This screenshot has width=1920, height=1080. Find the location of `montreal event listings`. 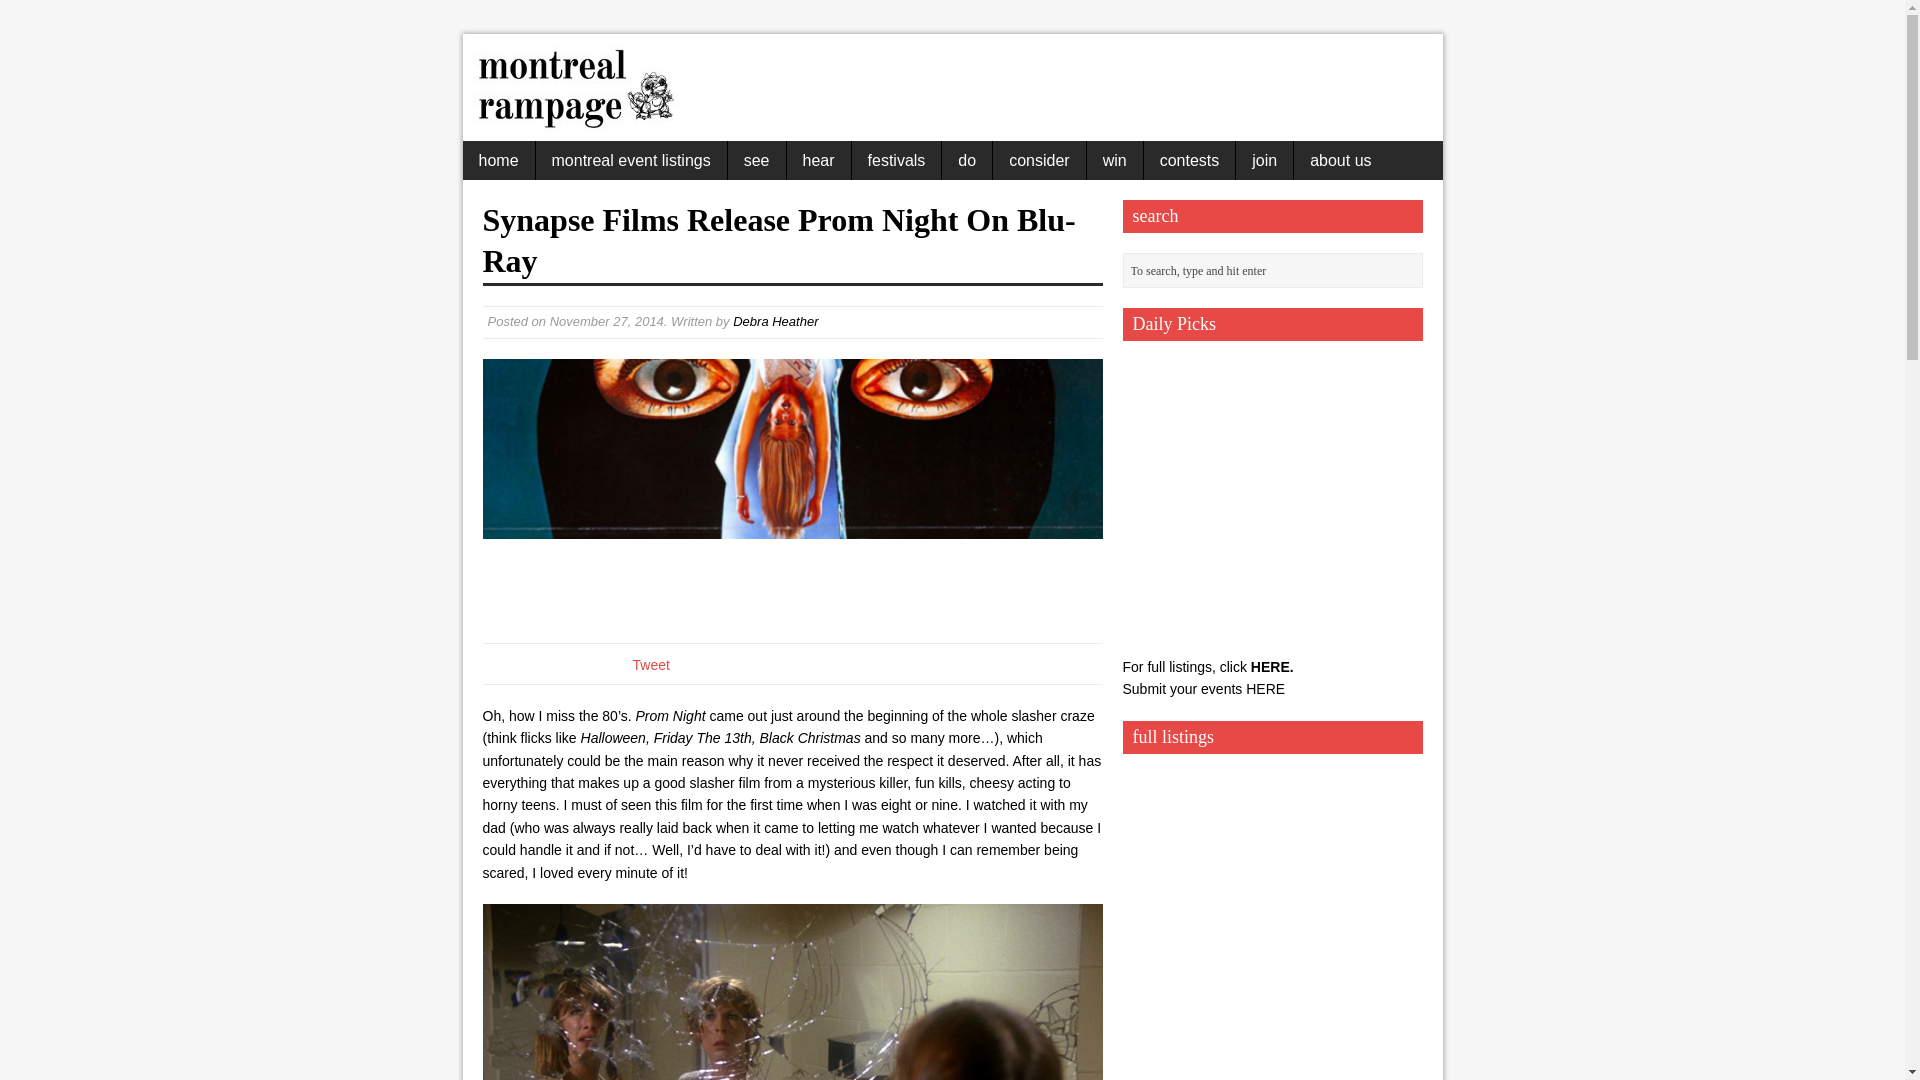

montreal event listings is located at coordinates (631, 160).